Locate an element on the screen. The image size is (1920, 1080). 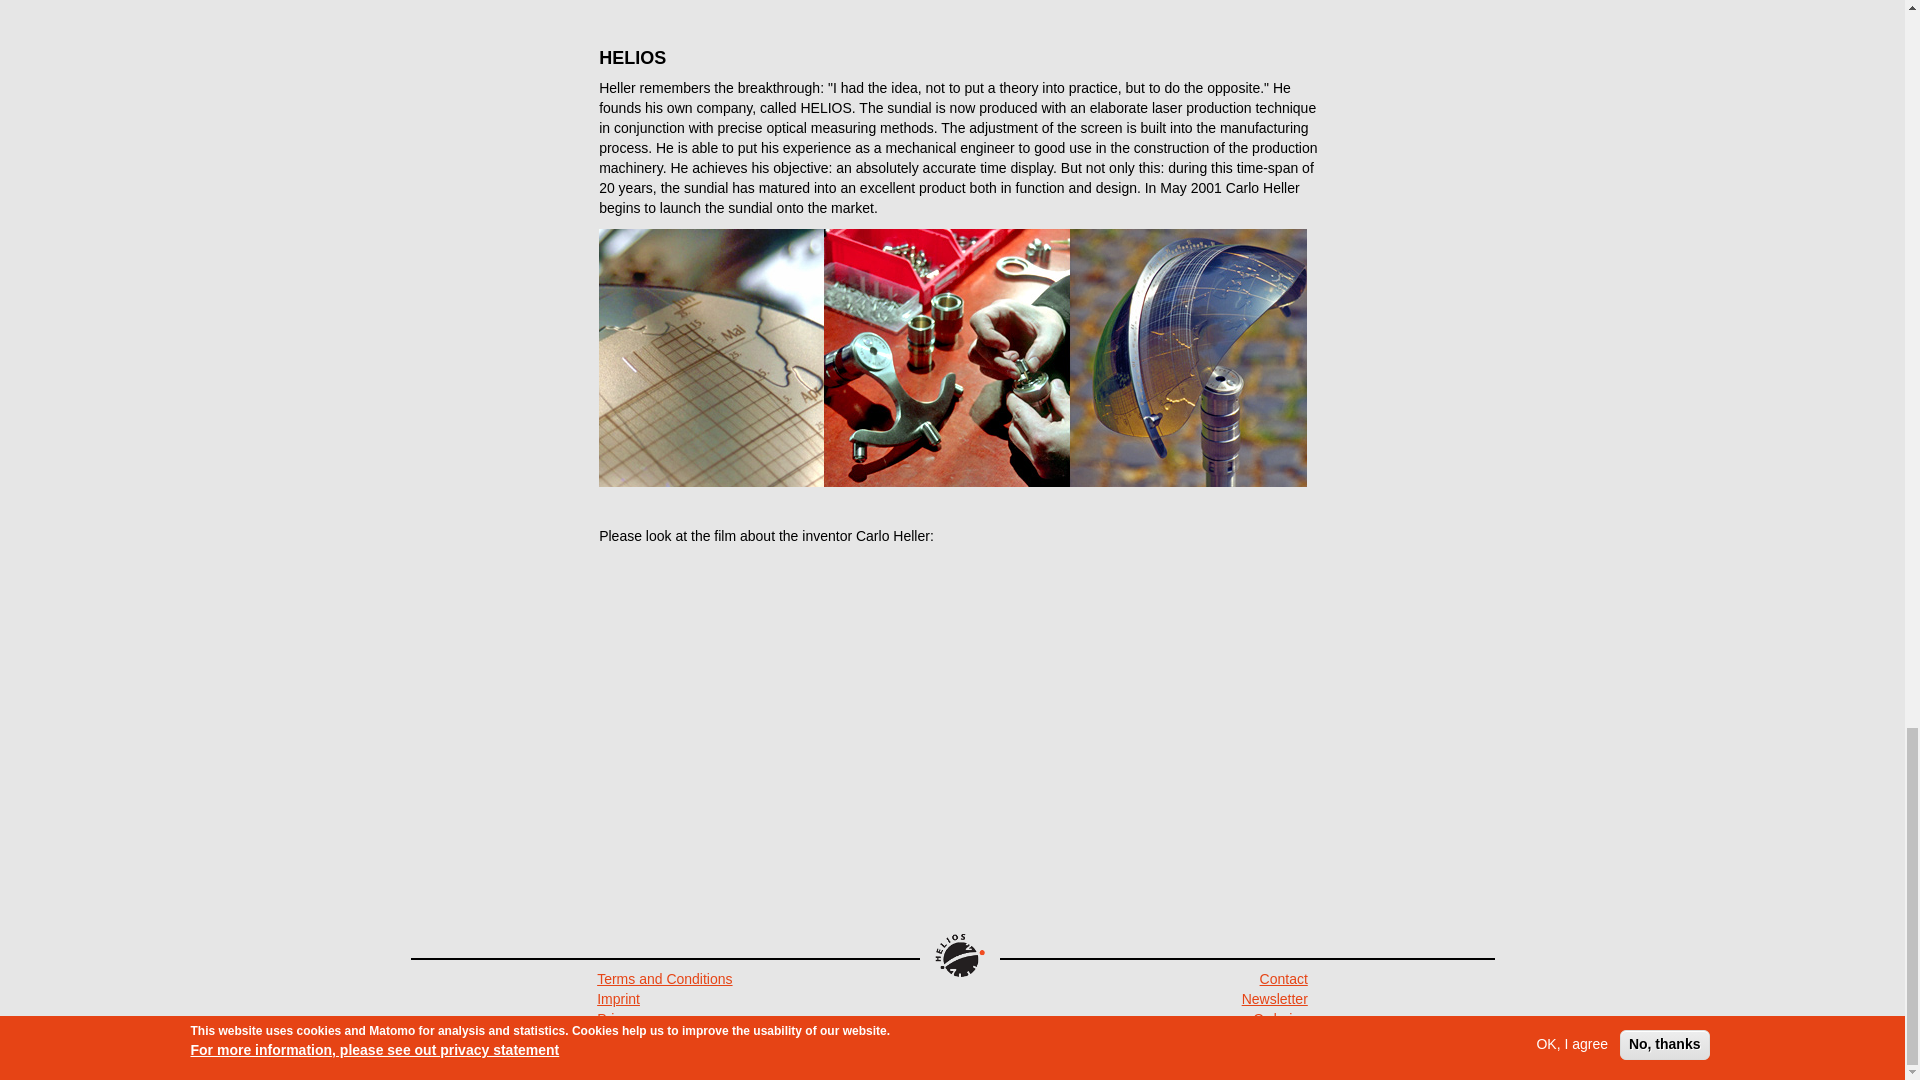
Contact is located at coordinates (1283, 978).